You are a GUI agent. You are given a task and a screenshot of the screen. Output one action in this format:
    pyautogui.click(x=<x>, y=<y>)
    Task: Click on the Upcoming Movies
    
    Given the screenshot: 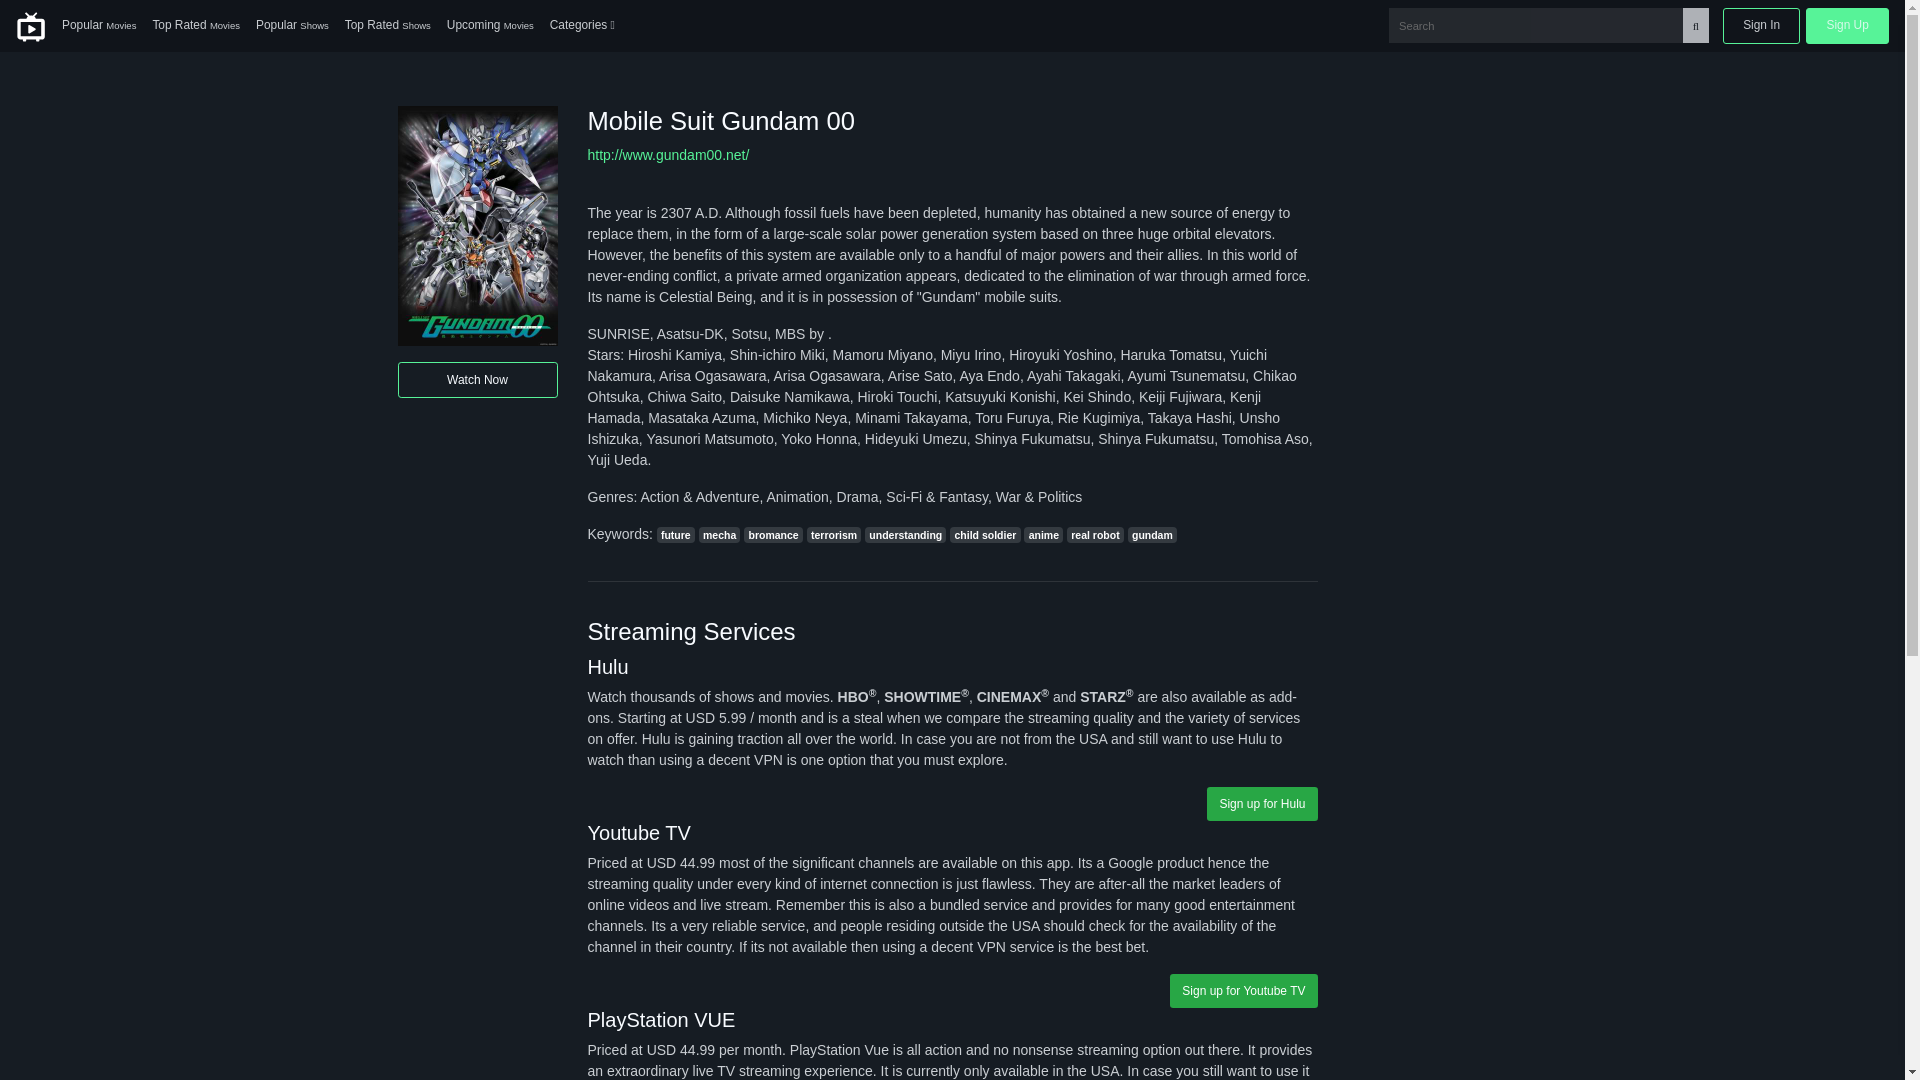 What is the action you would take?
    pyautogui.click(x=490, y=26)
    